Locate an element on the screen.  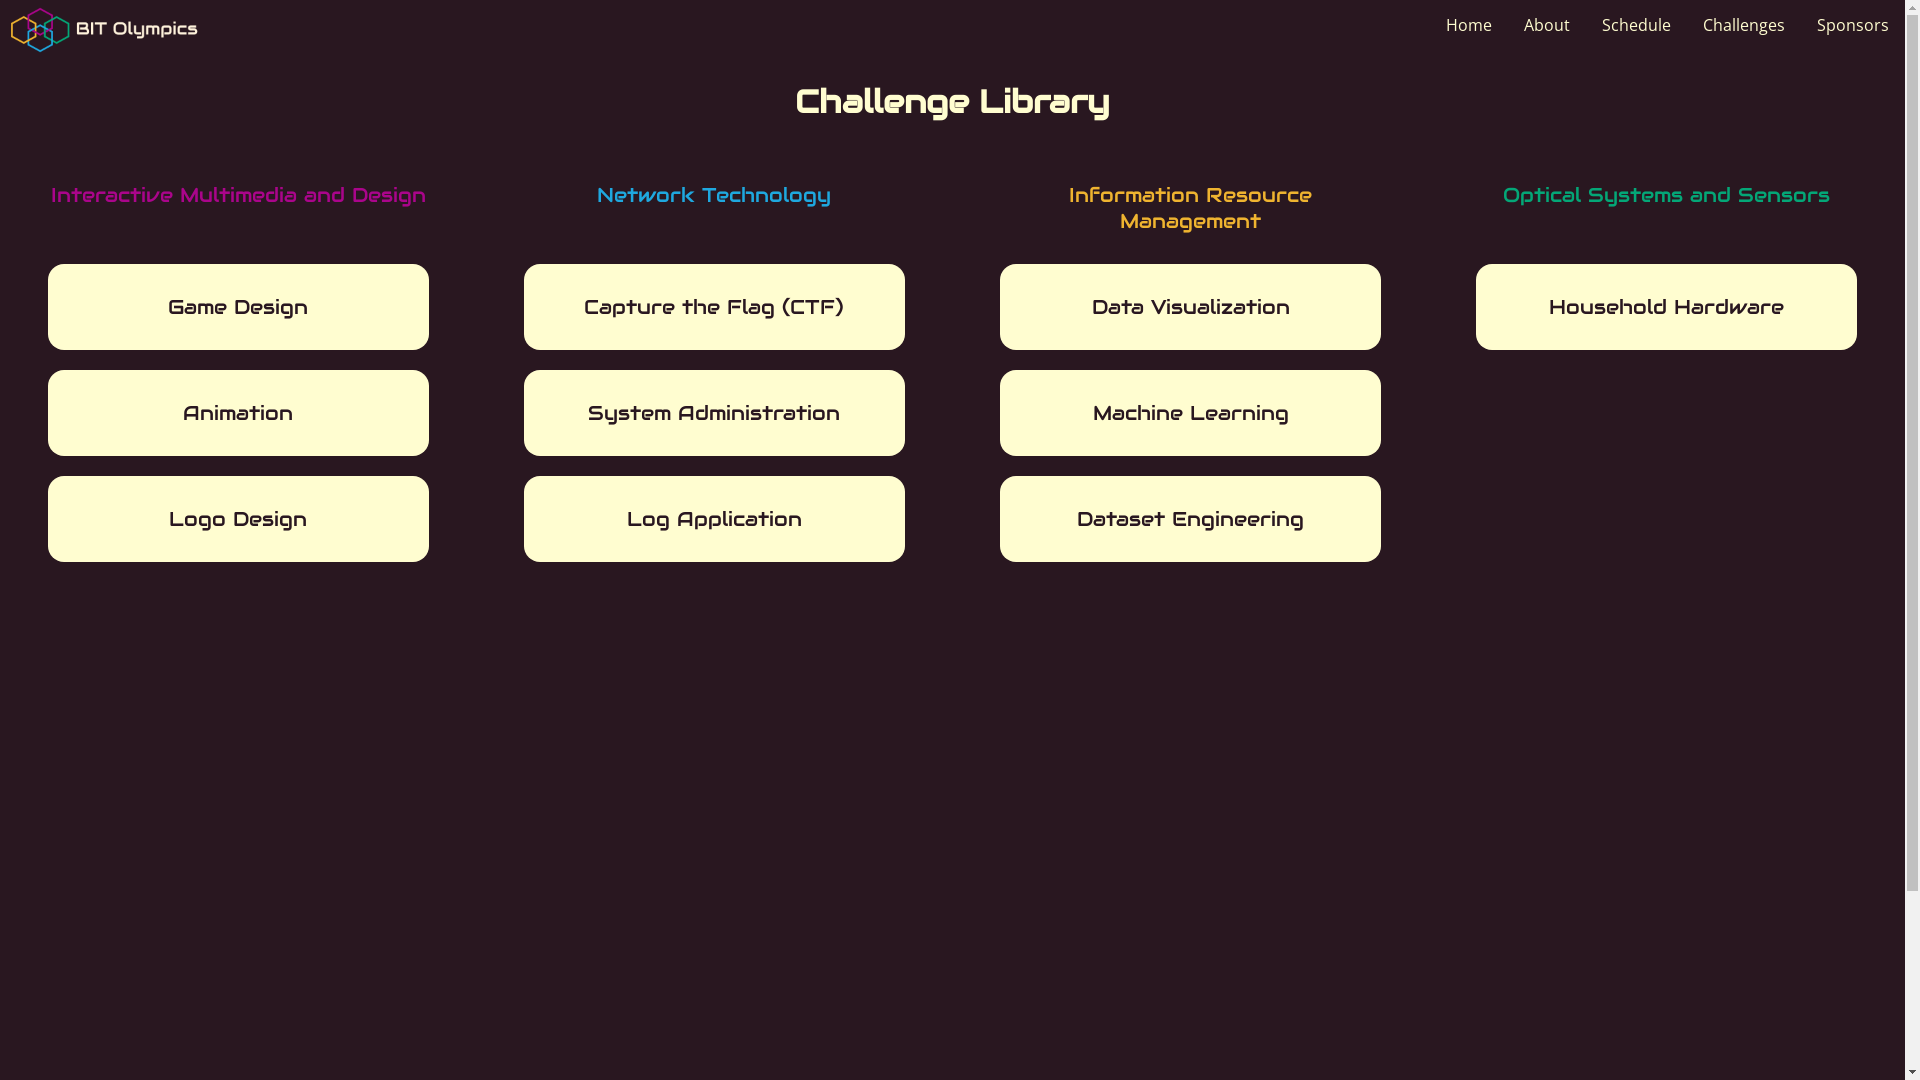
Dataset Engineering is located at coordinates (1190, 519).